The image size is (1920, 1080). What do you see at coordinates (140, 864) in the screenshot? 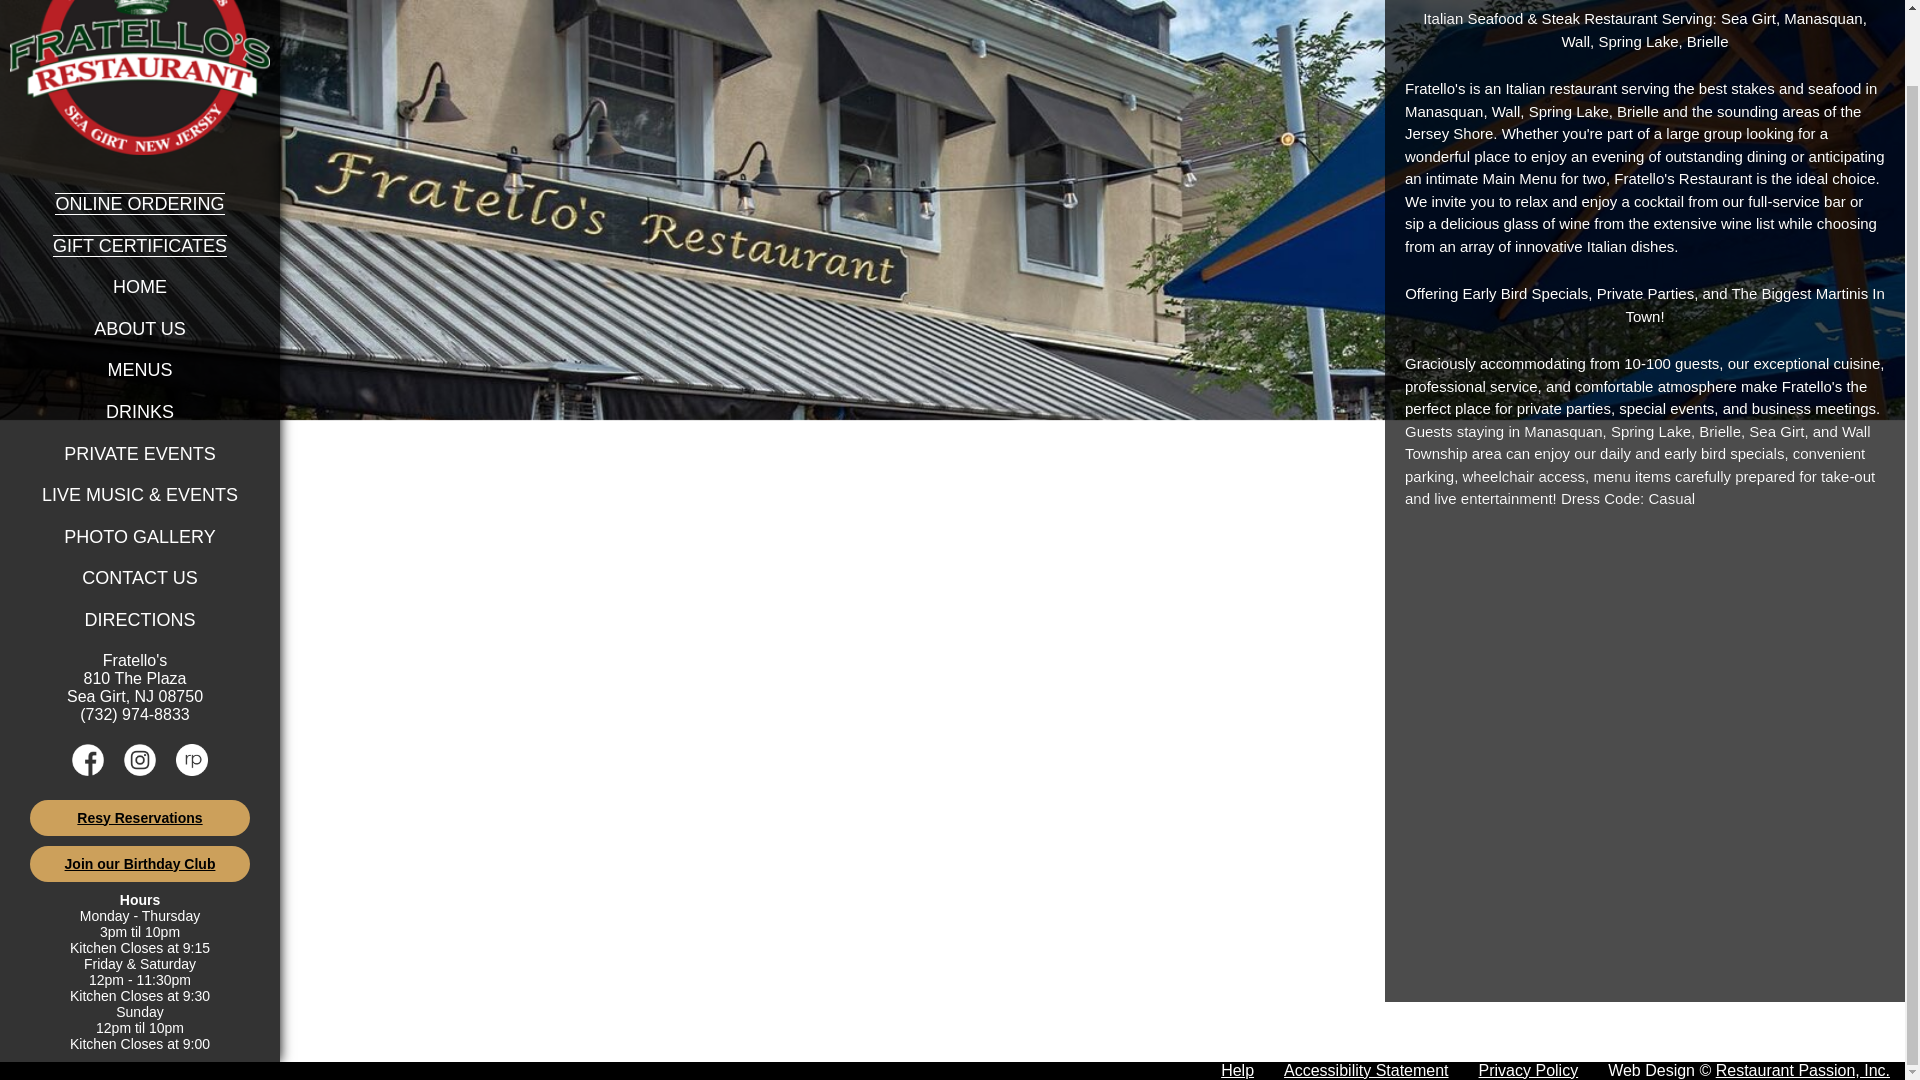
I see `Join our Birthday Club` at bounding box center [140, 864].